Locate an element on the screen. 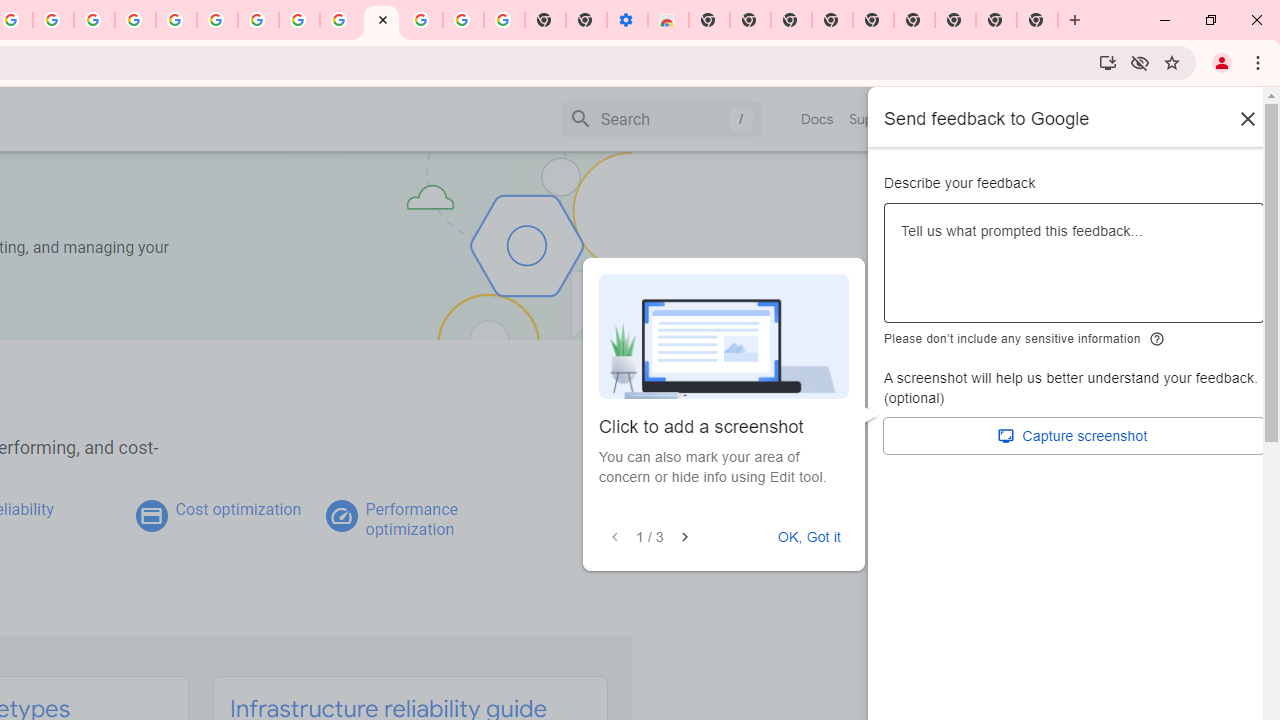 Image resolution: width=1280 pixels, height=720 pixels. New Tab is located at coordinates (1038, 20).